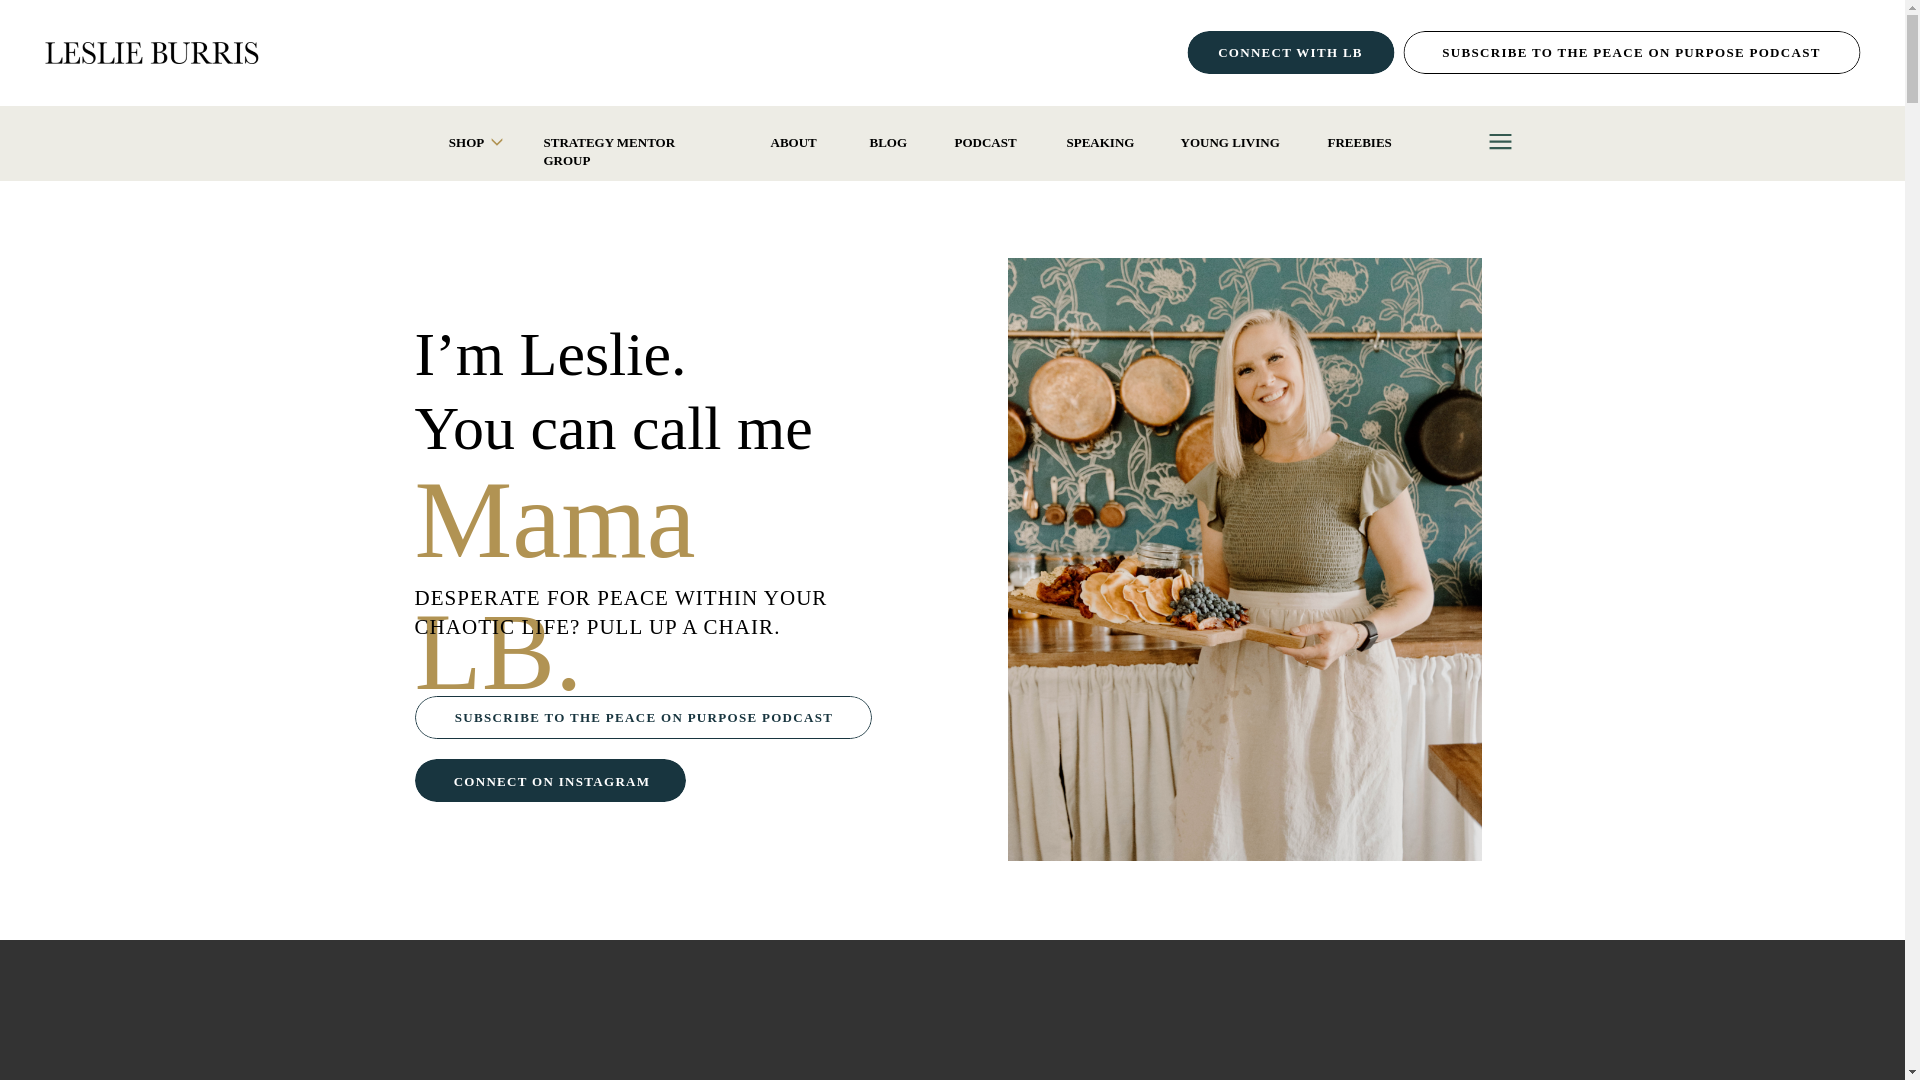 This screenshot has width=1920, height=1080. What do you see at coordinates (1290, 52) in the screenshot?
I see `CONNECT WITH LB` at bounding box center [1290, 52].